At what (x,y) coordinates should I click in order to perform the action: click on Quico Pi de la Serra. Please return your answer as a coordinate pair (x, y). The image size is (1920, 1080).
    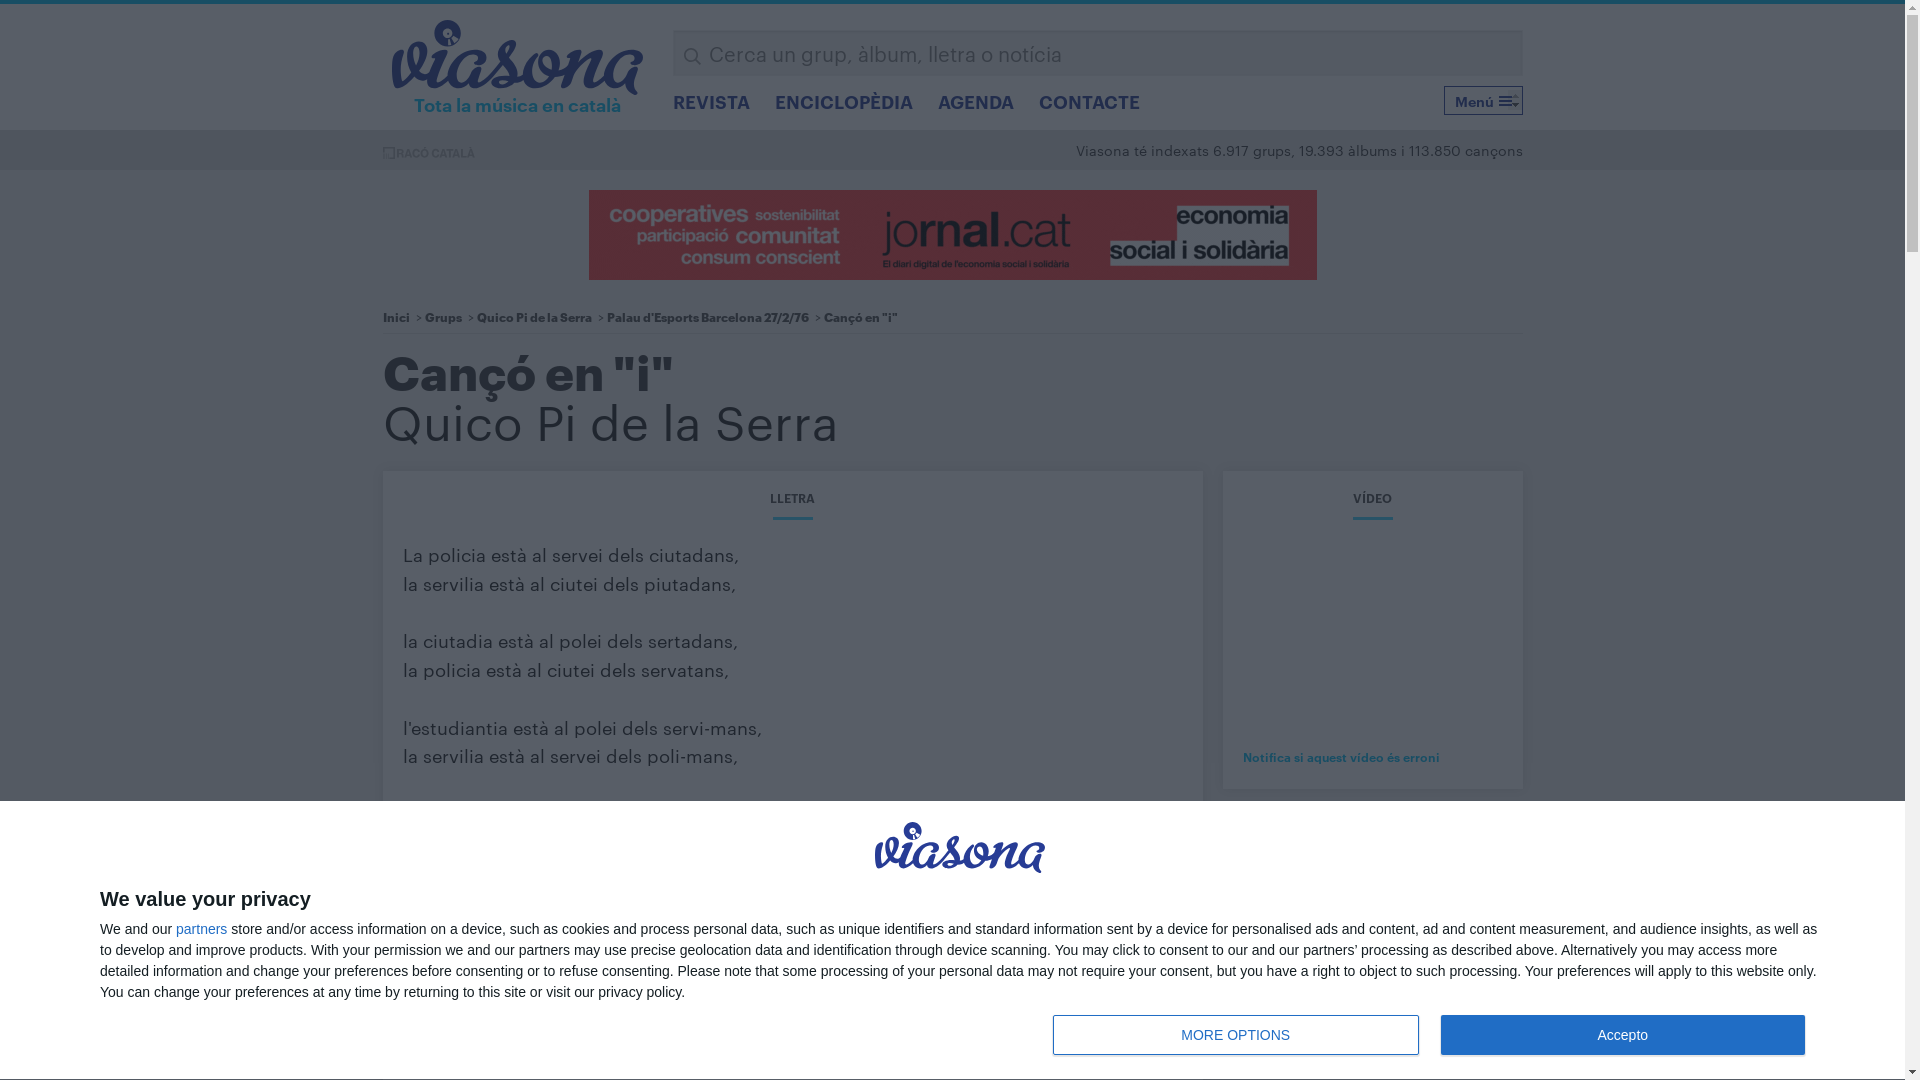
    Looking at the image, I should click on (610, 420).